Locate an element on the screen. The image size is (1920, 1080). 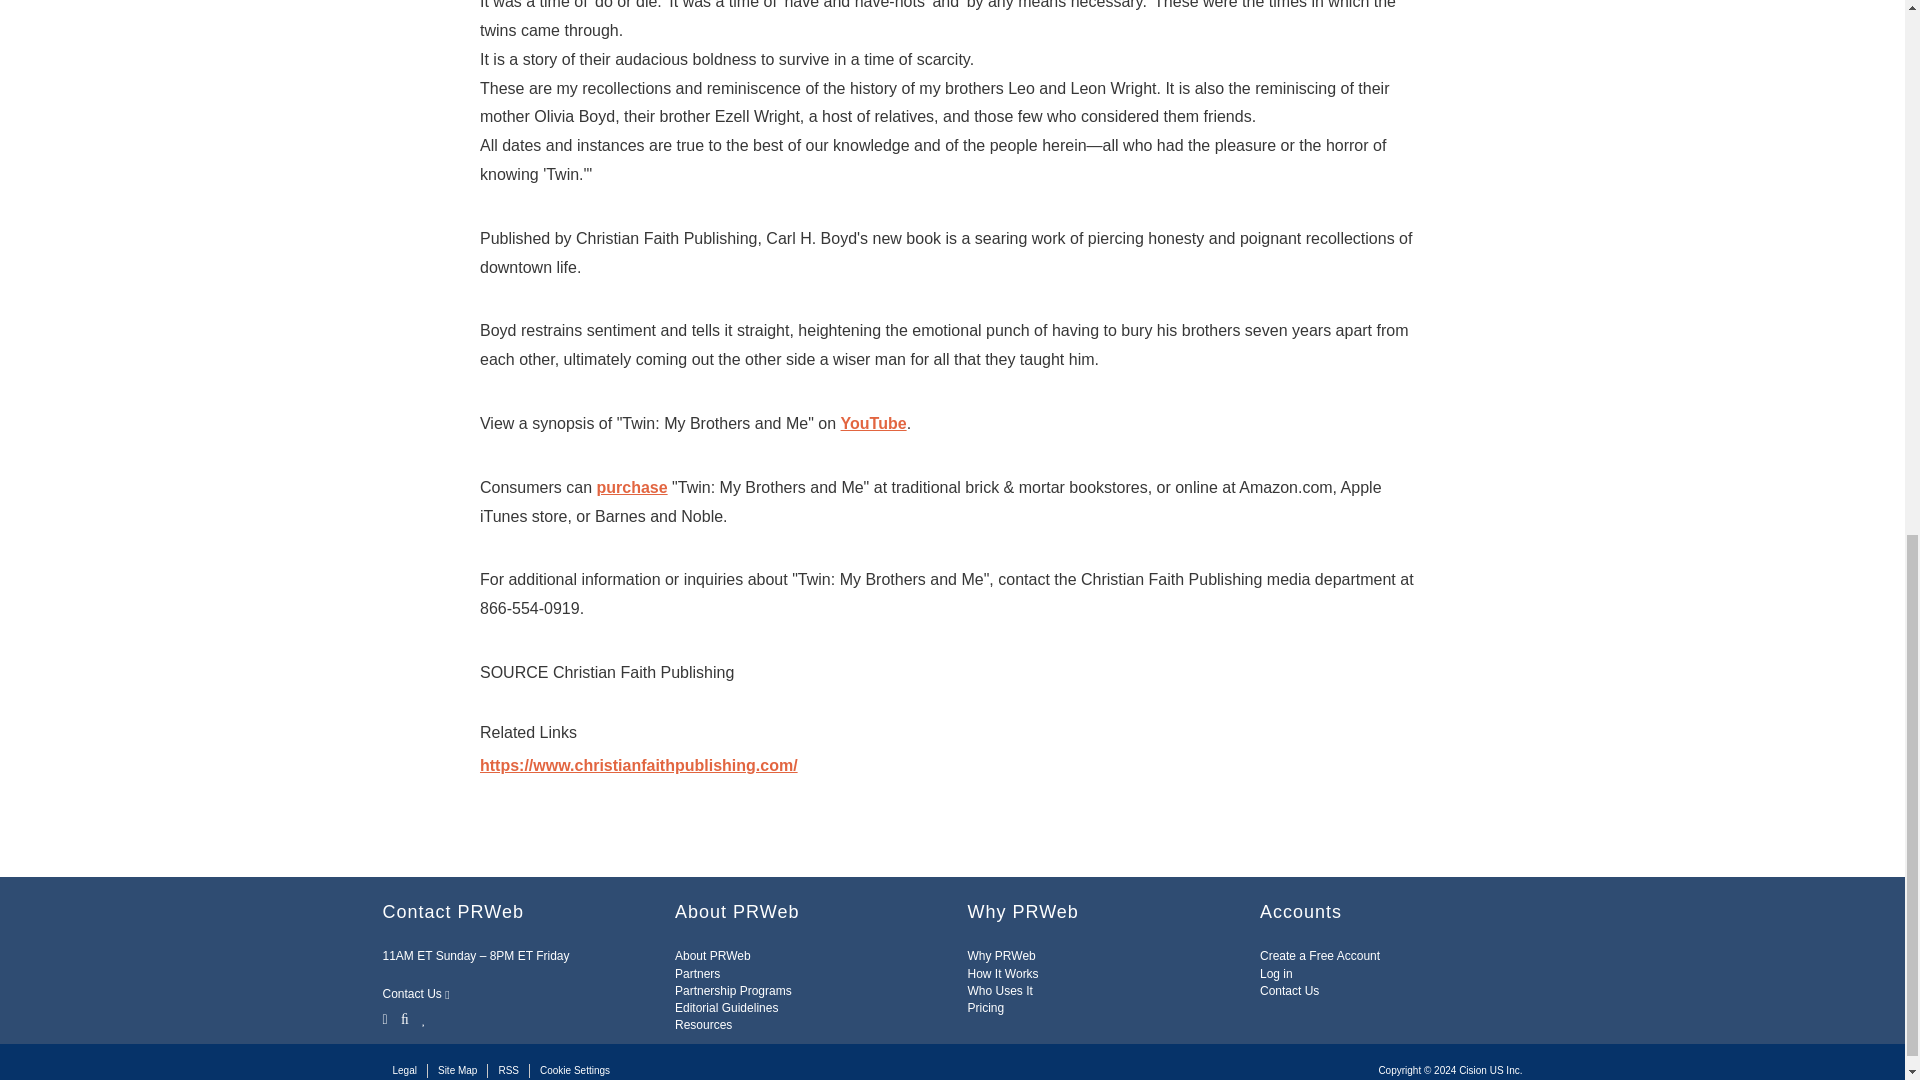
Why PRWeb is located at coordinates (1002, 956).